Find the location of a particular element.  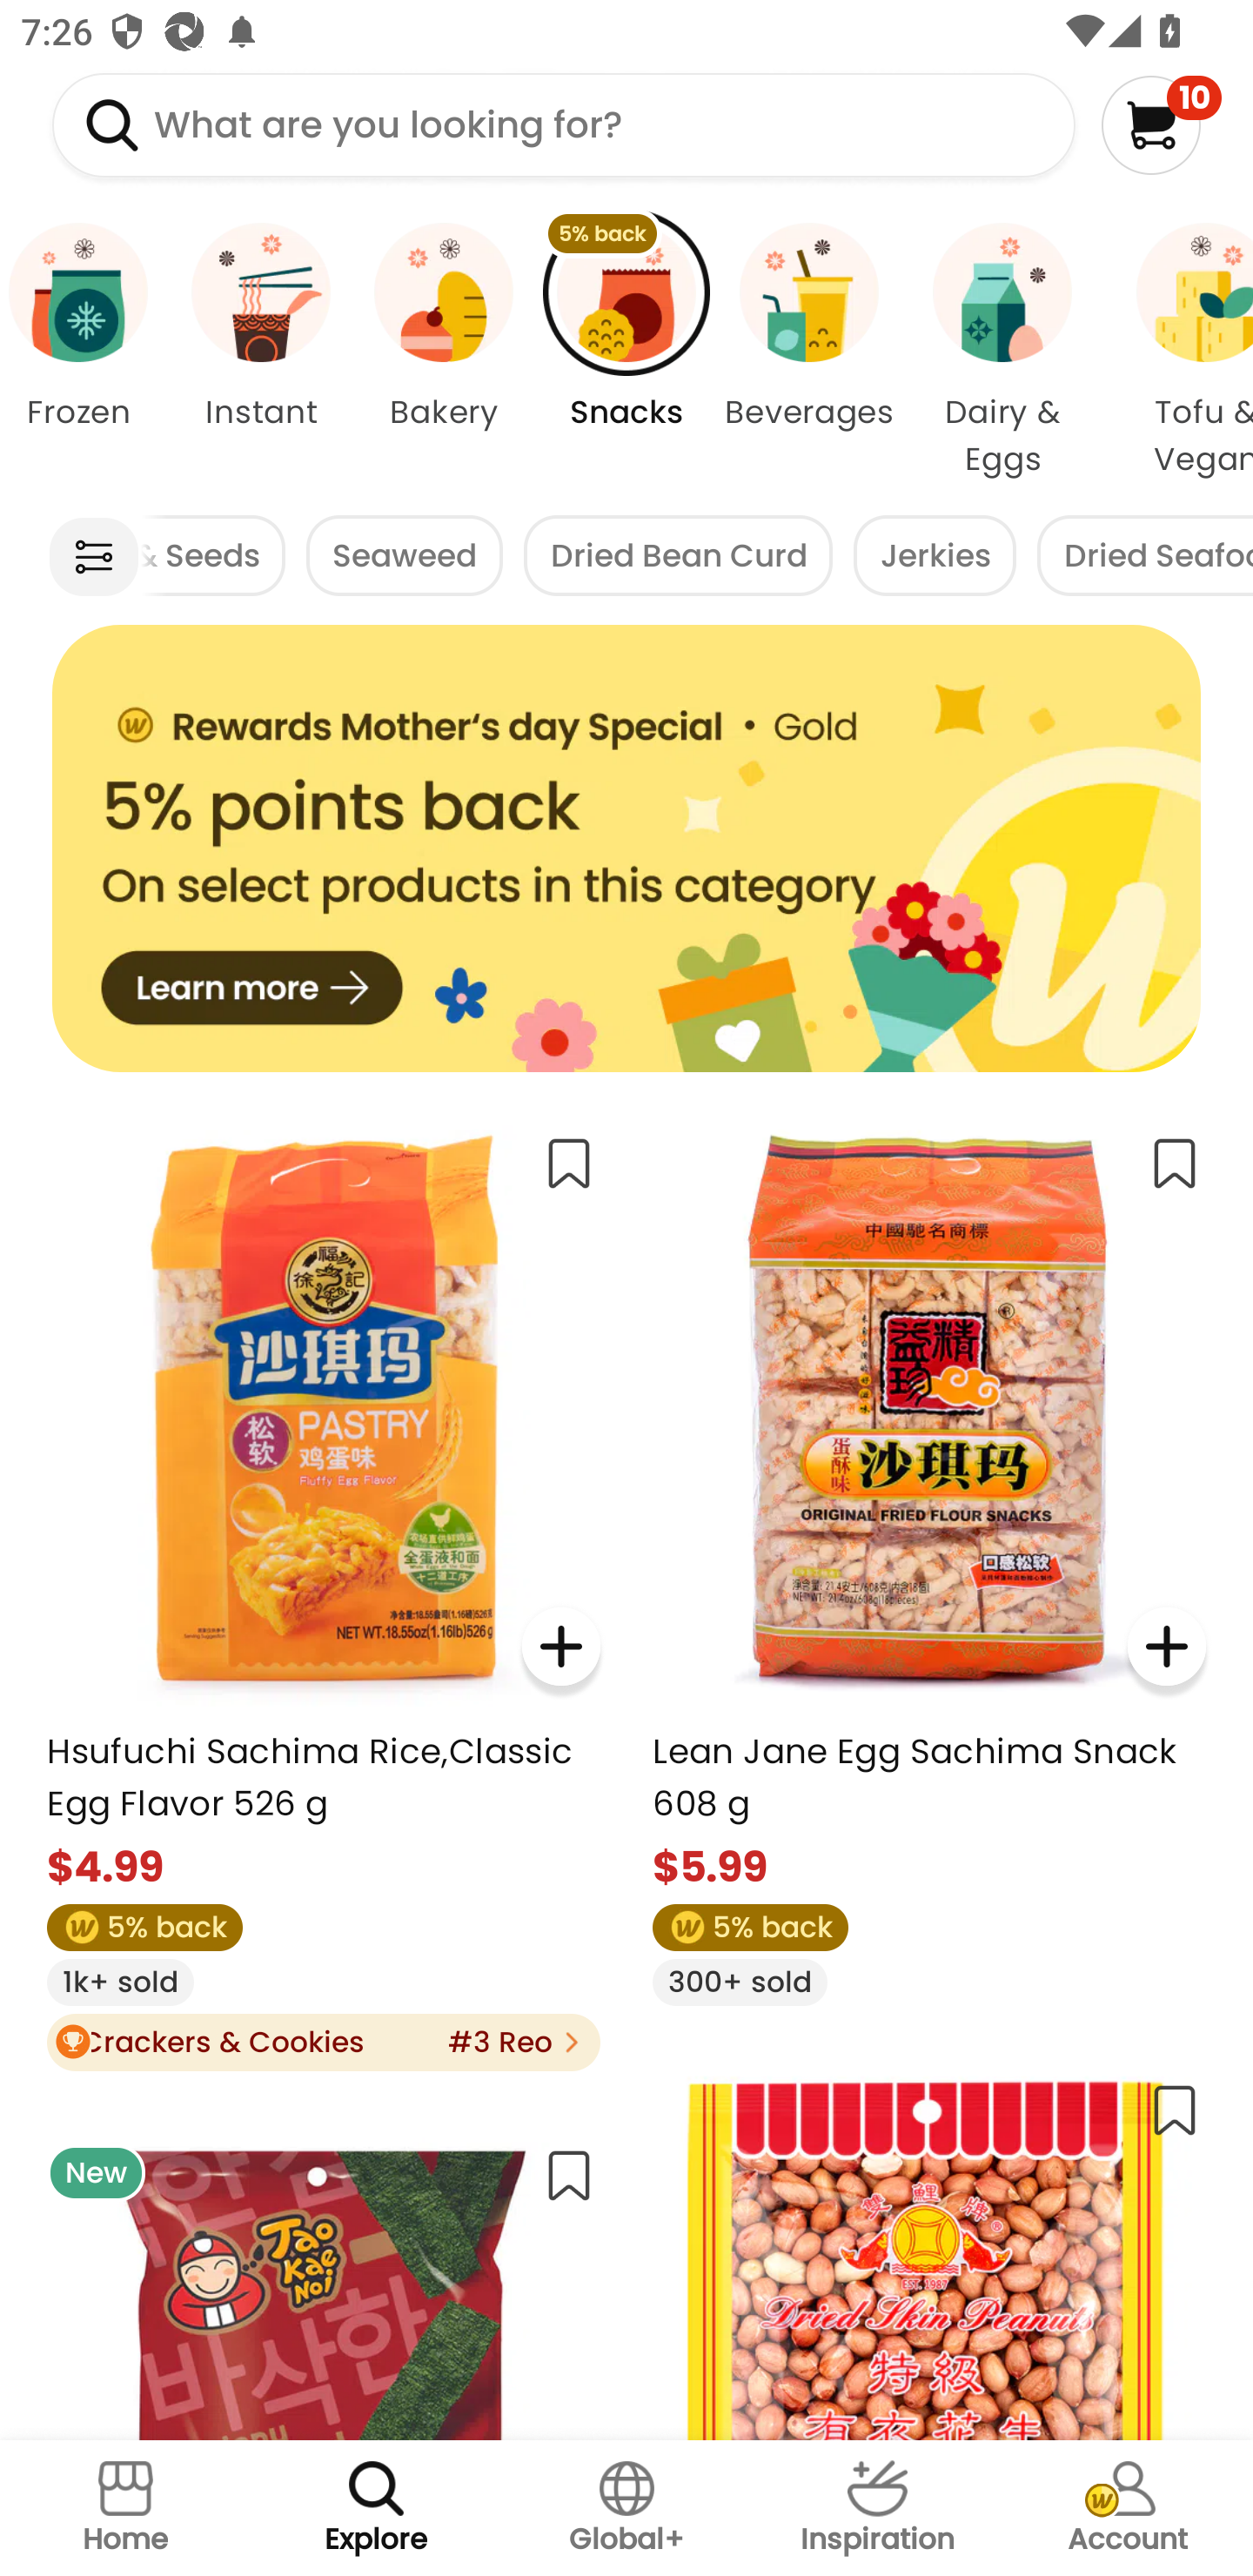

What are you looking for? is located at coordinates (564, 124).